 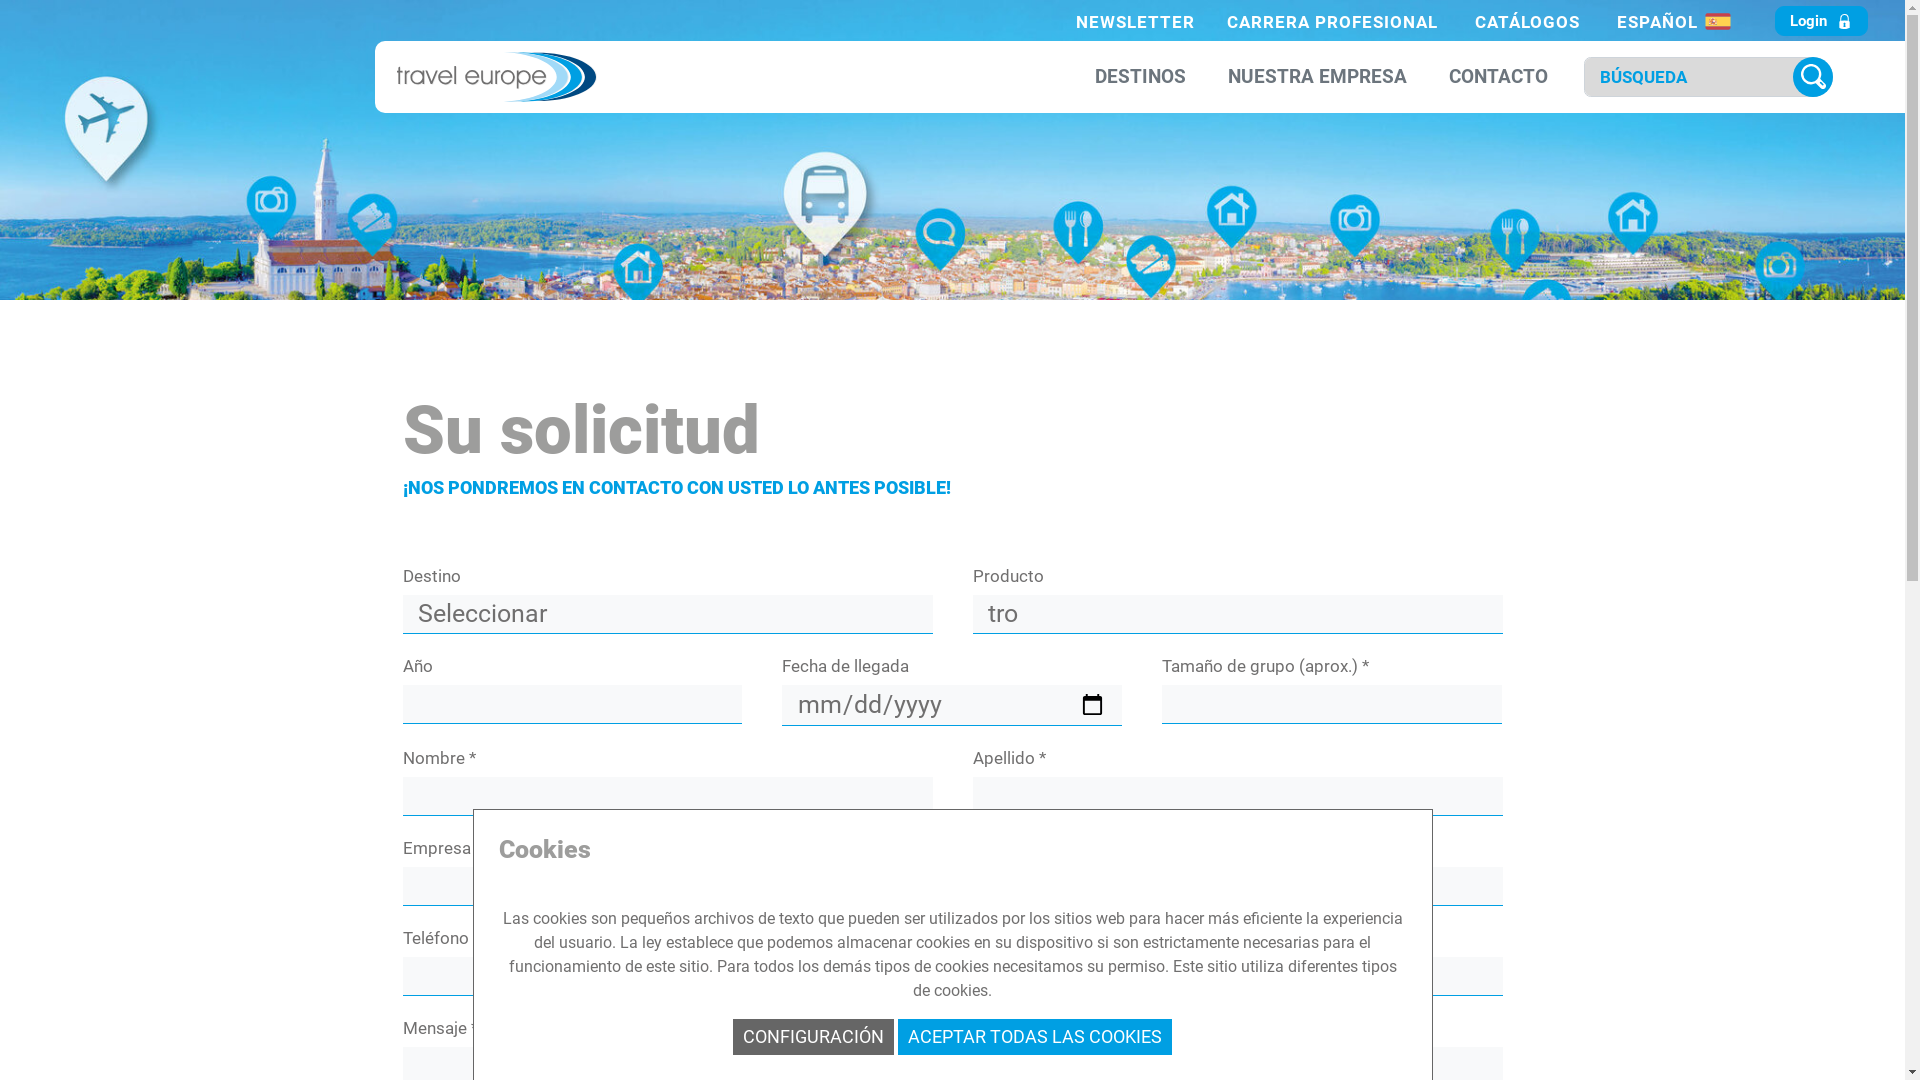 I want to click on NEWSLETTER, so click(x=1136, y=22).